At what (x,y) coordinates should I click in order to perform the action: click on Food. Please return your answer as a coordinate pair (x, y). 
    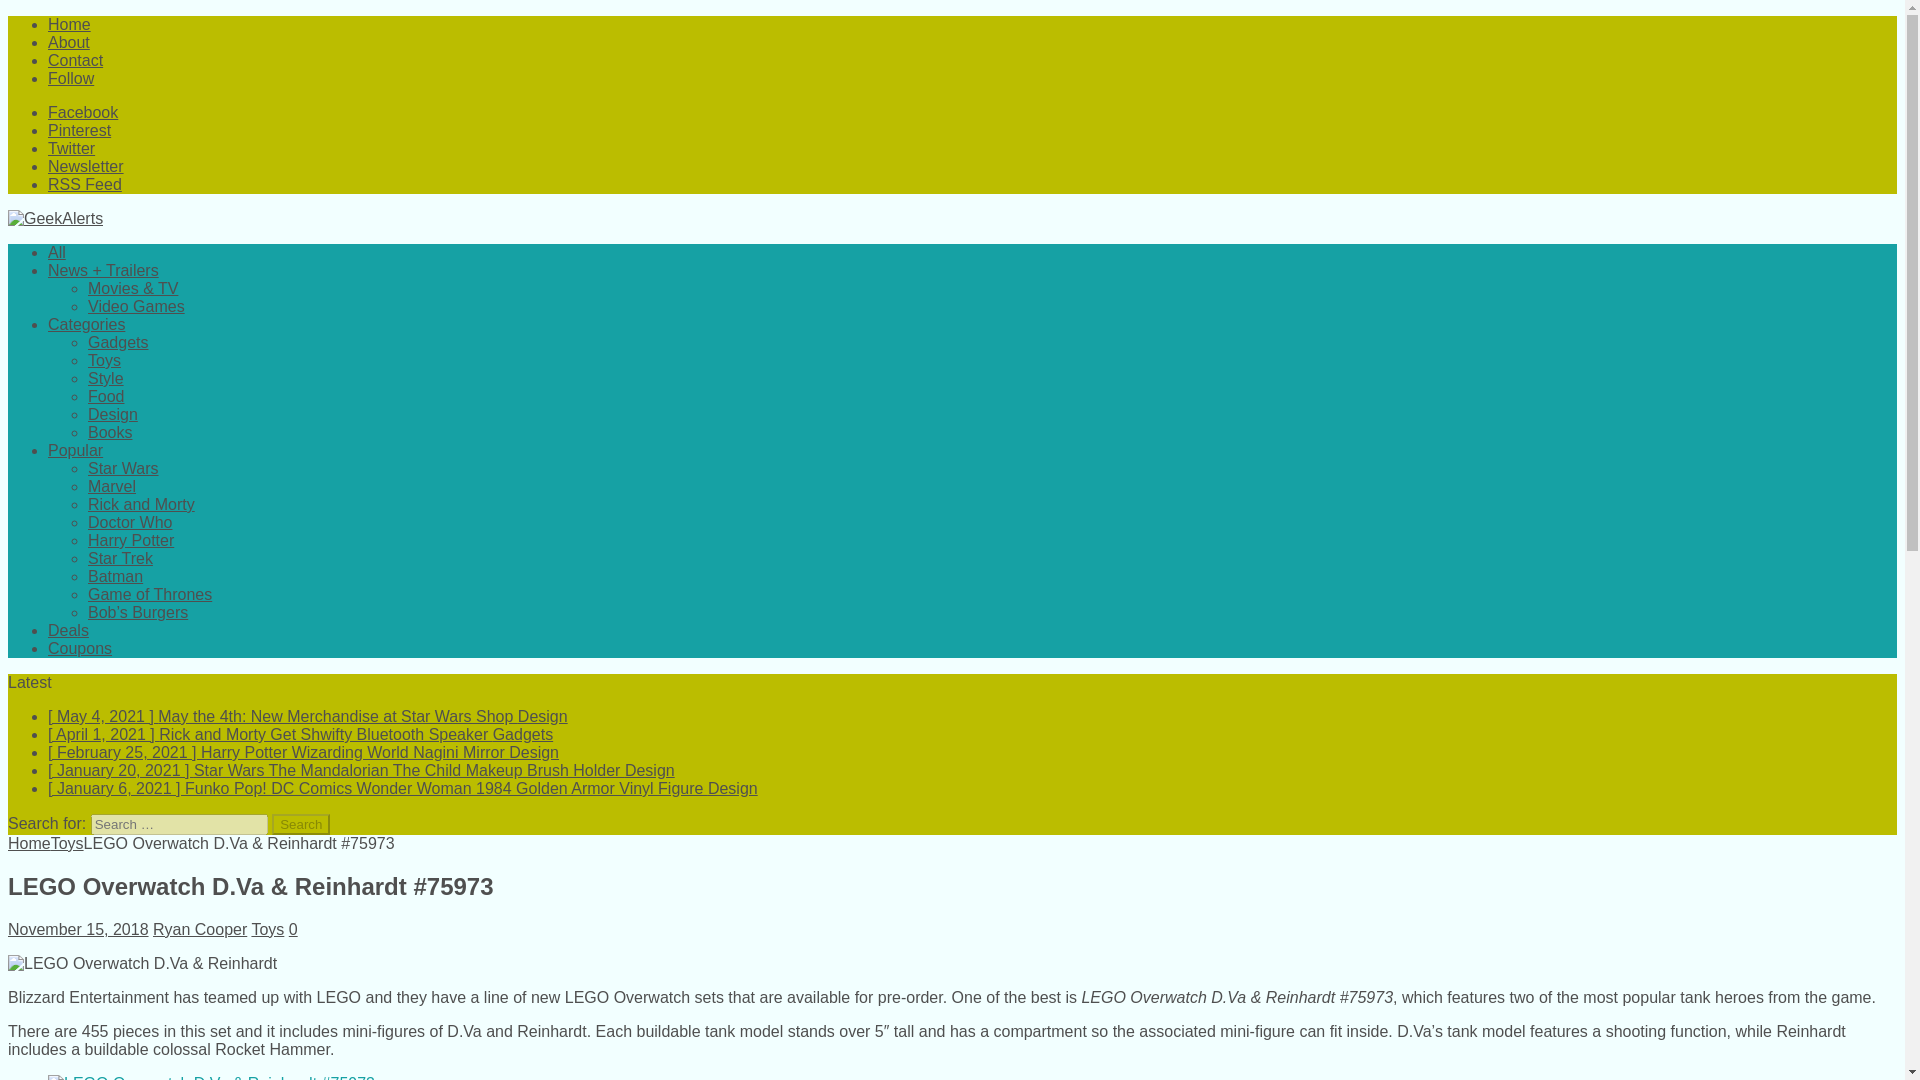
    Looking at the image, I should click on (106, 396).